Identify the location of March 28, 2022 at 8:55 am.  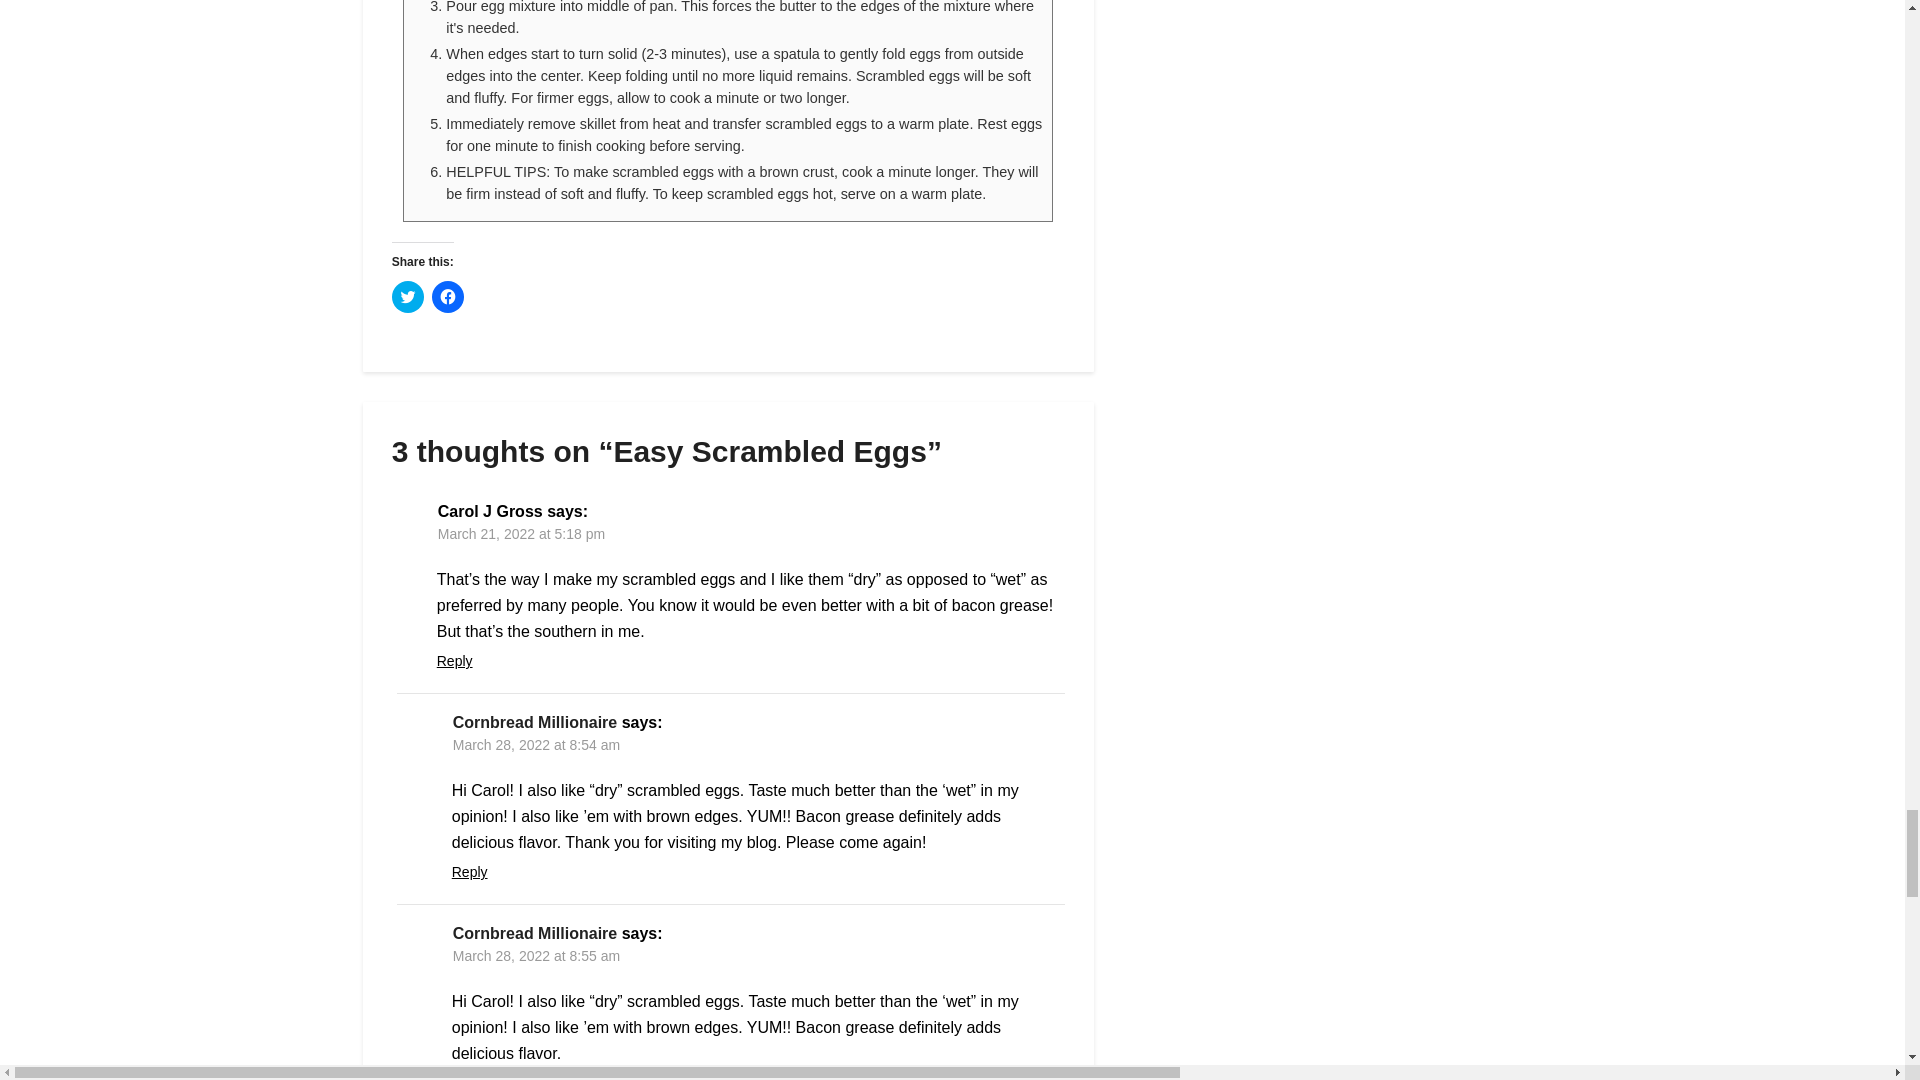
(536, 956).